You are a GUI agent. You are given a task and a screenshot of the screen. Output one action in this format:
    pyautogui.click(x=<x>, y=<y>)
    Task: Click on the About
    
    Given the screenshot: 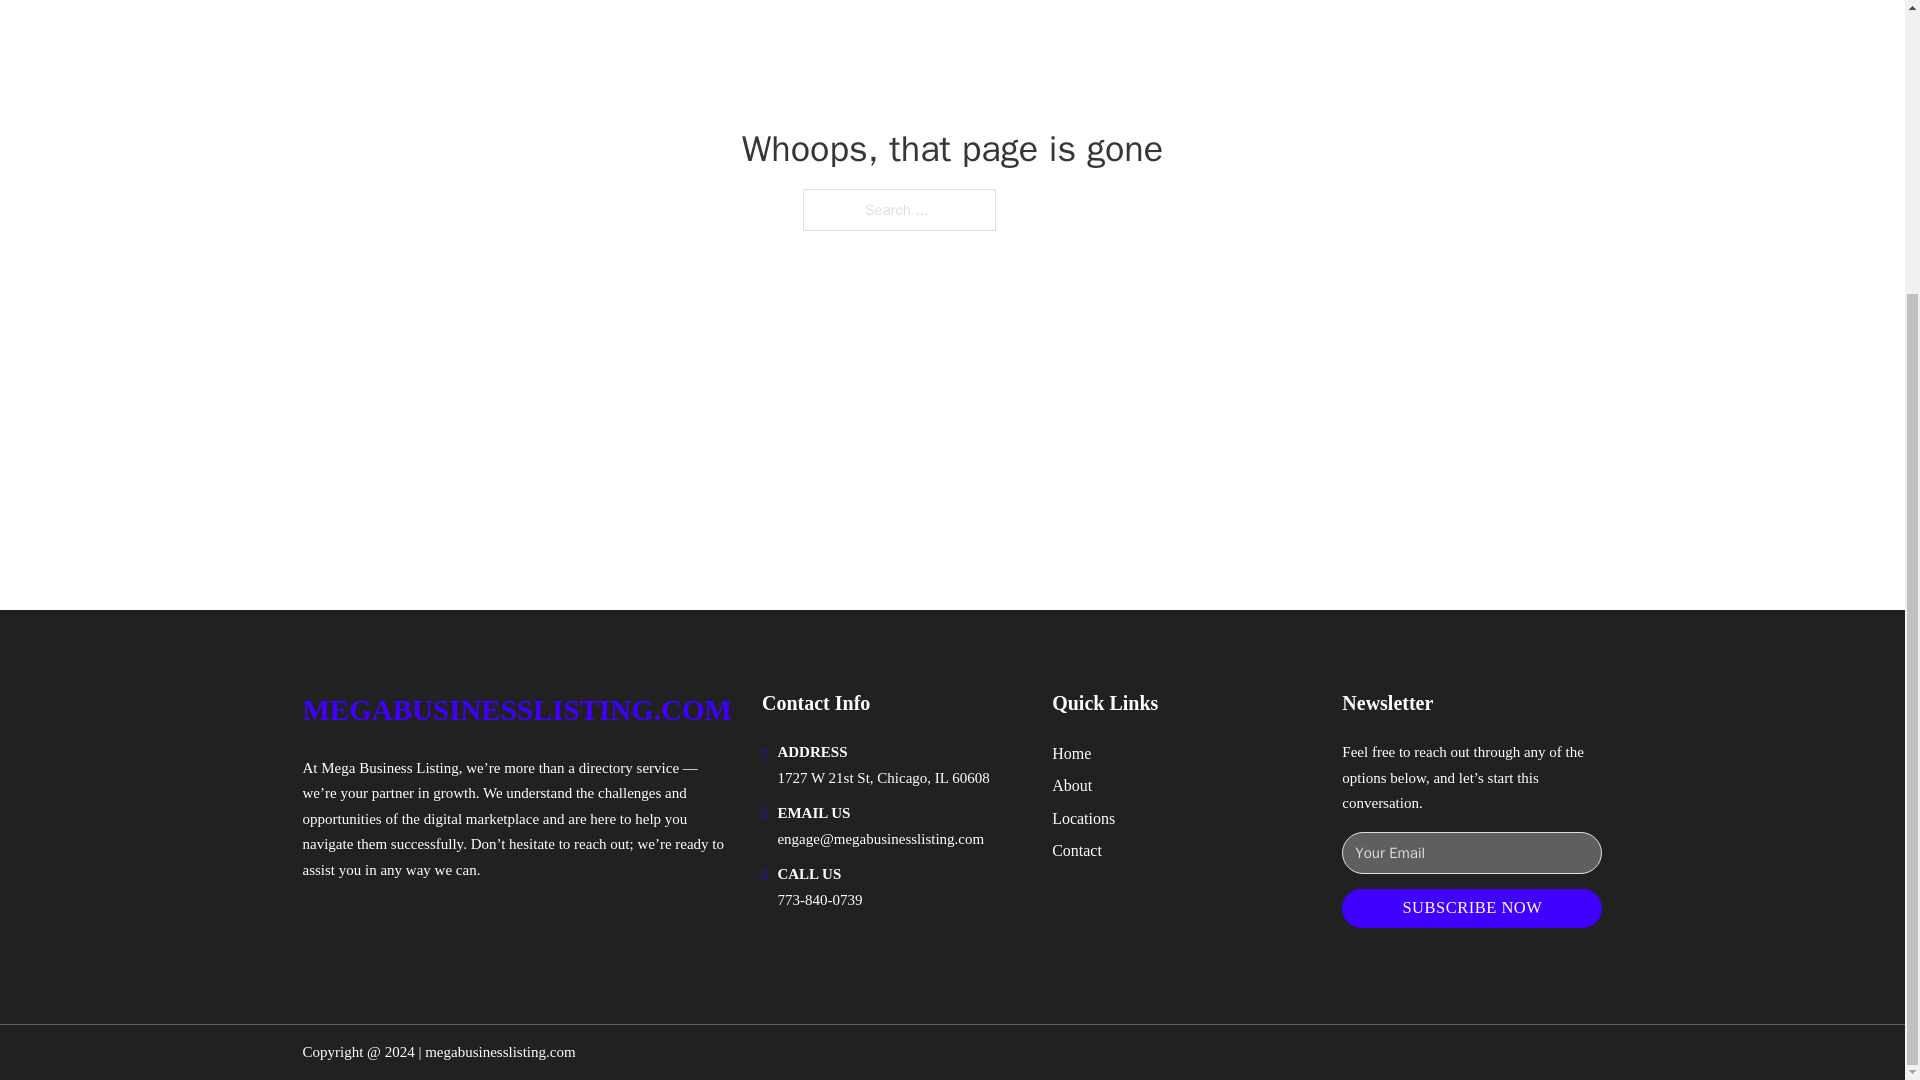 What is the action you would take?
    pyautogui.click(x=1072, y=786)
    